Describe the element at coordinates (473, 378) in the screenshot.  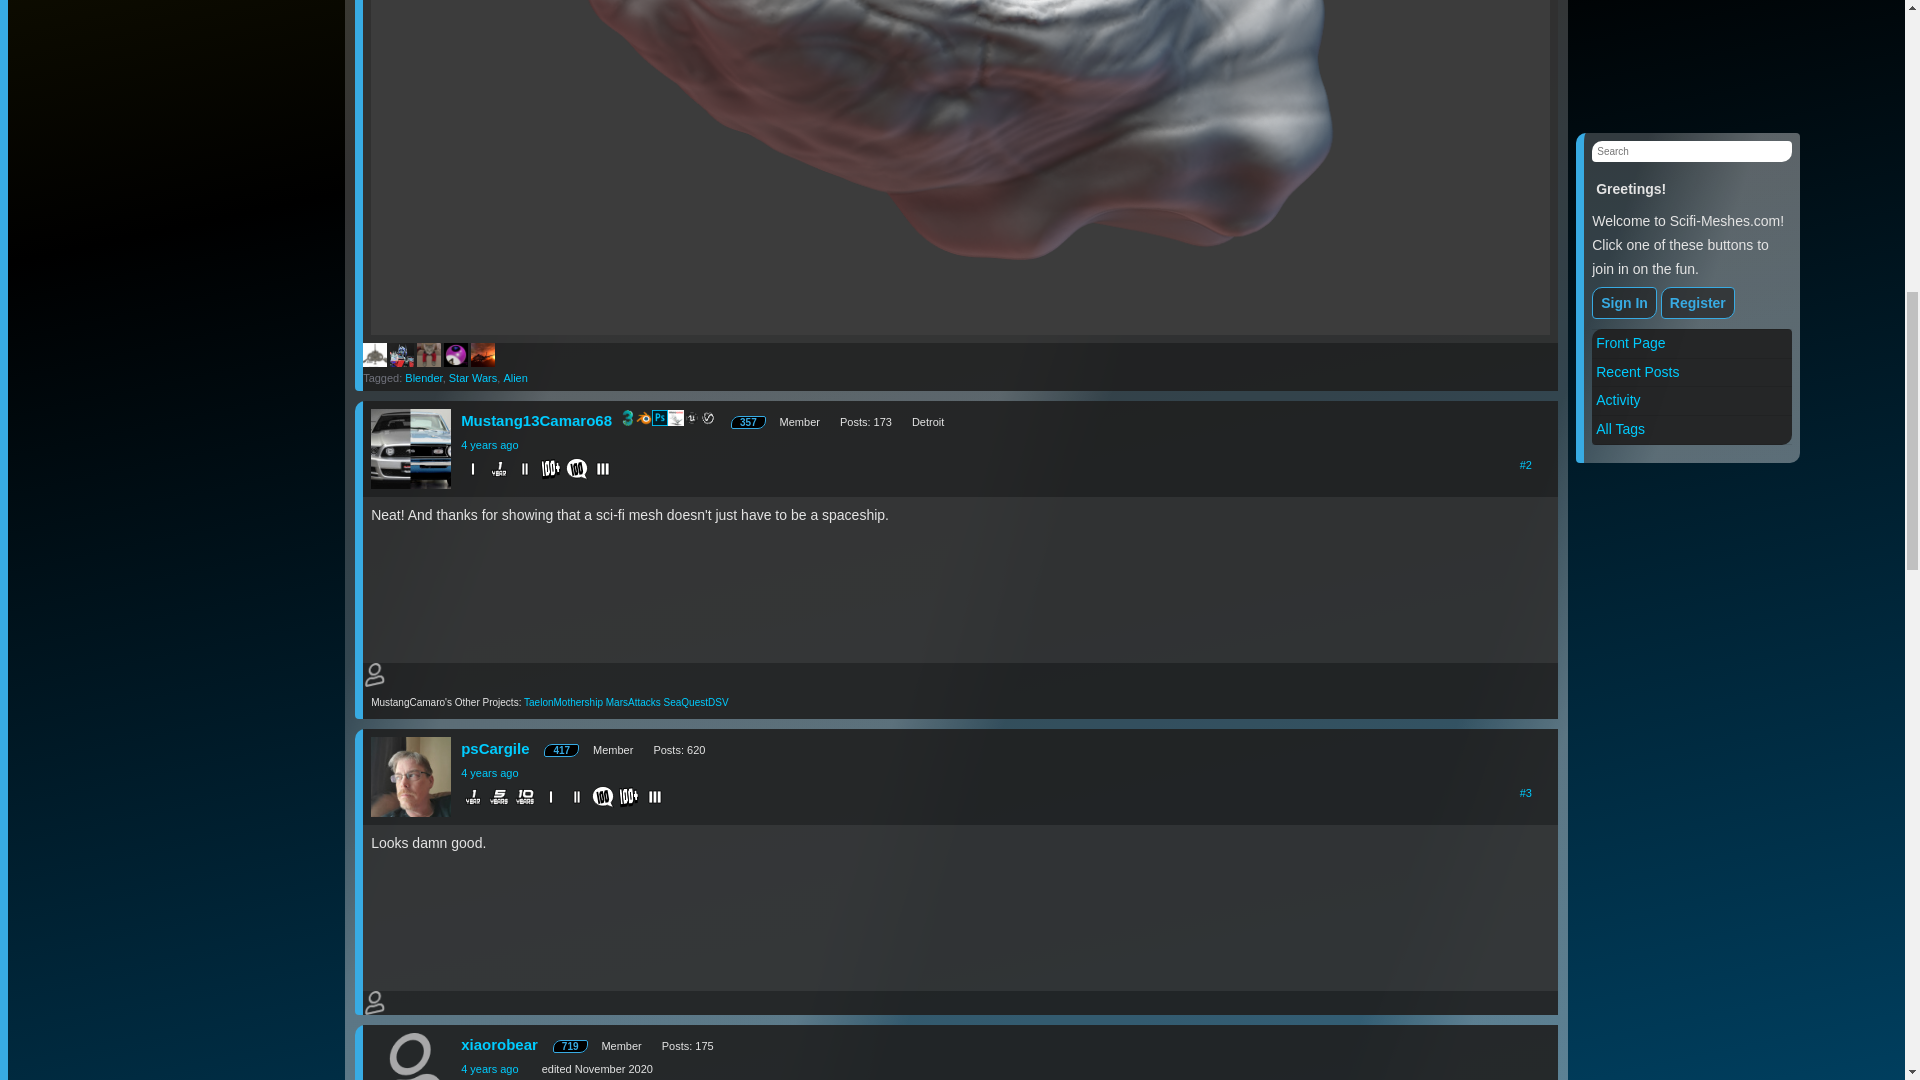
I see `Star Wars` at that location.